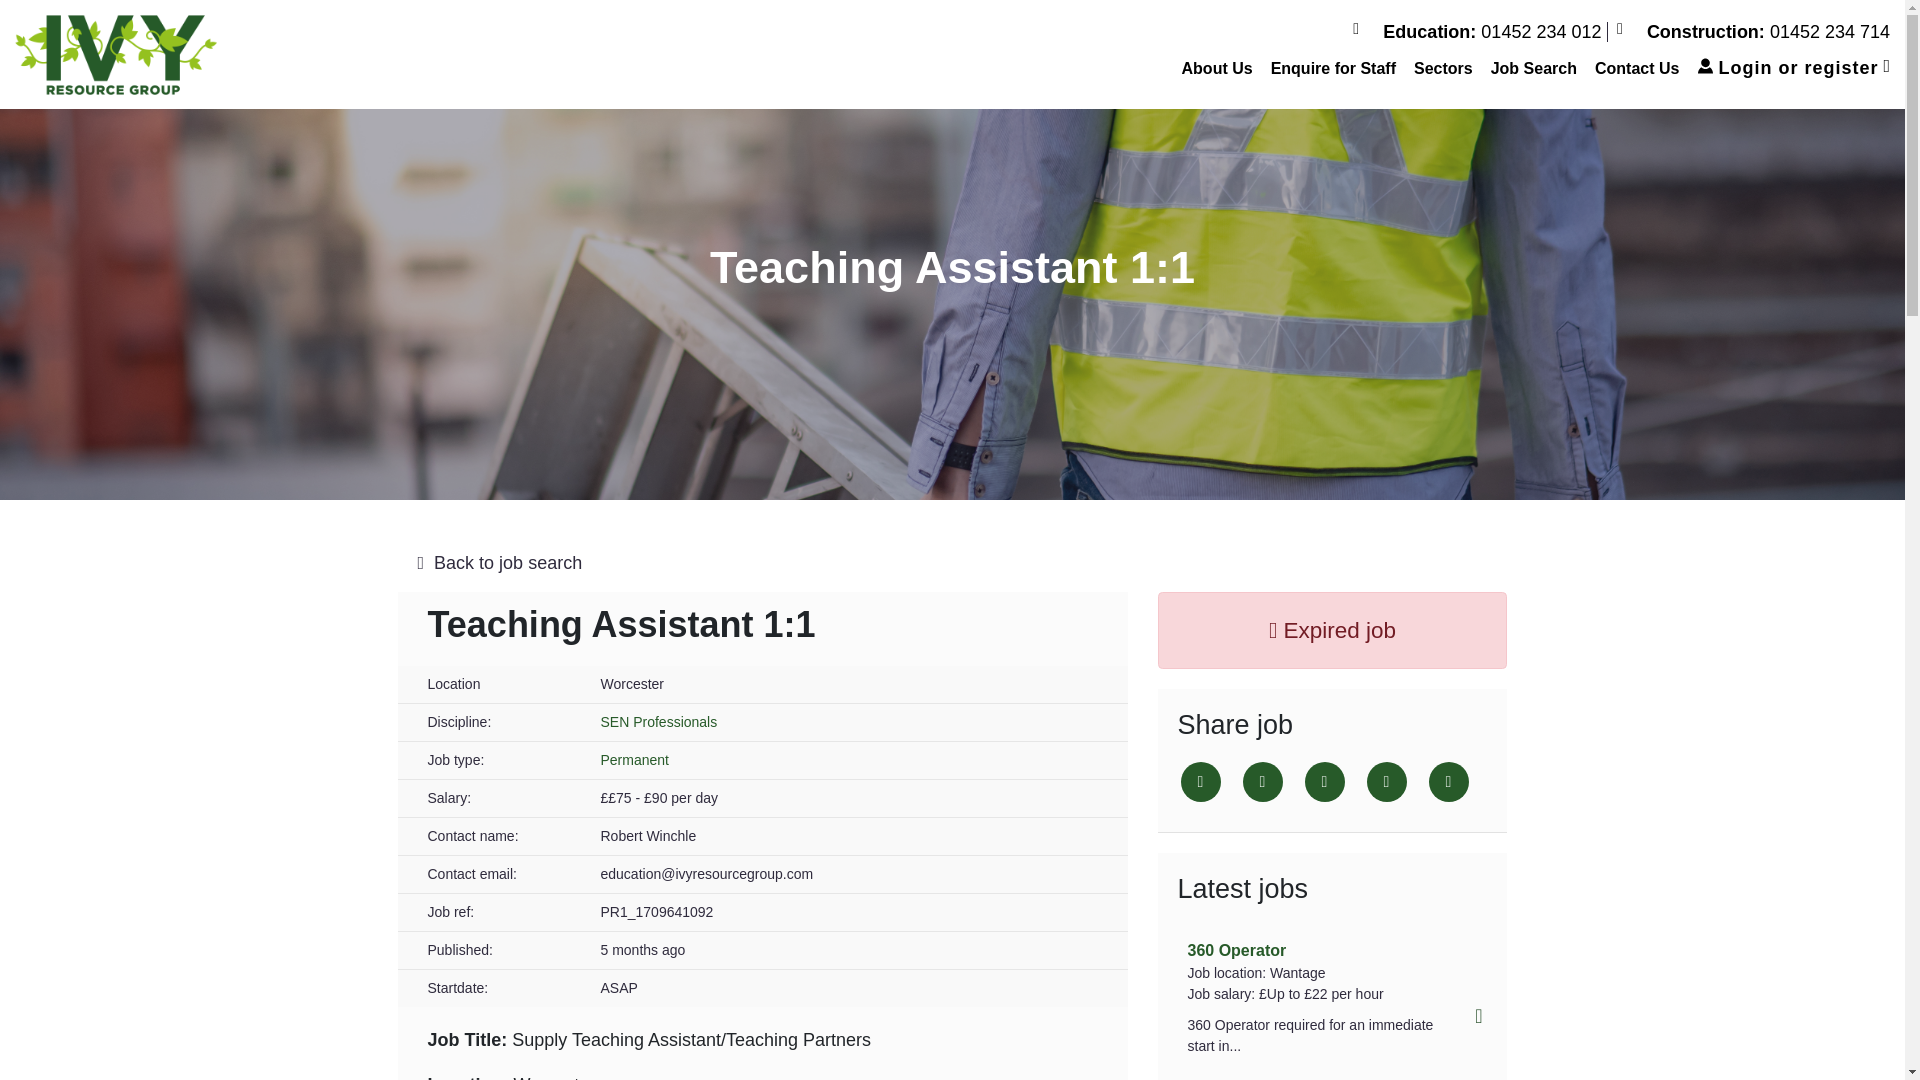  What do you see at coordinates (1480, 32) in the screenshot?
I see `Education: 01452 234 012` at bounding box center [1480, 32].